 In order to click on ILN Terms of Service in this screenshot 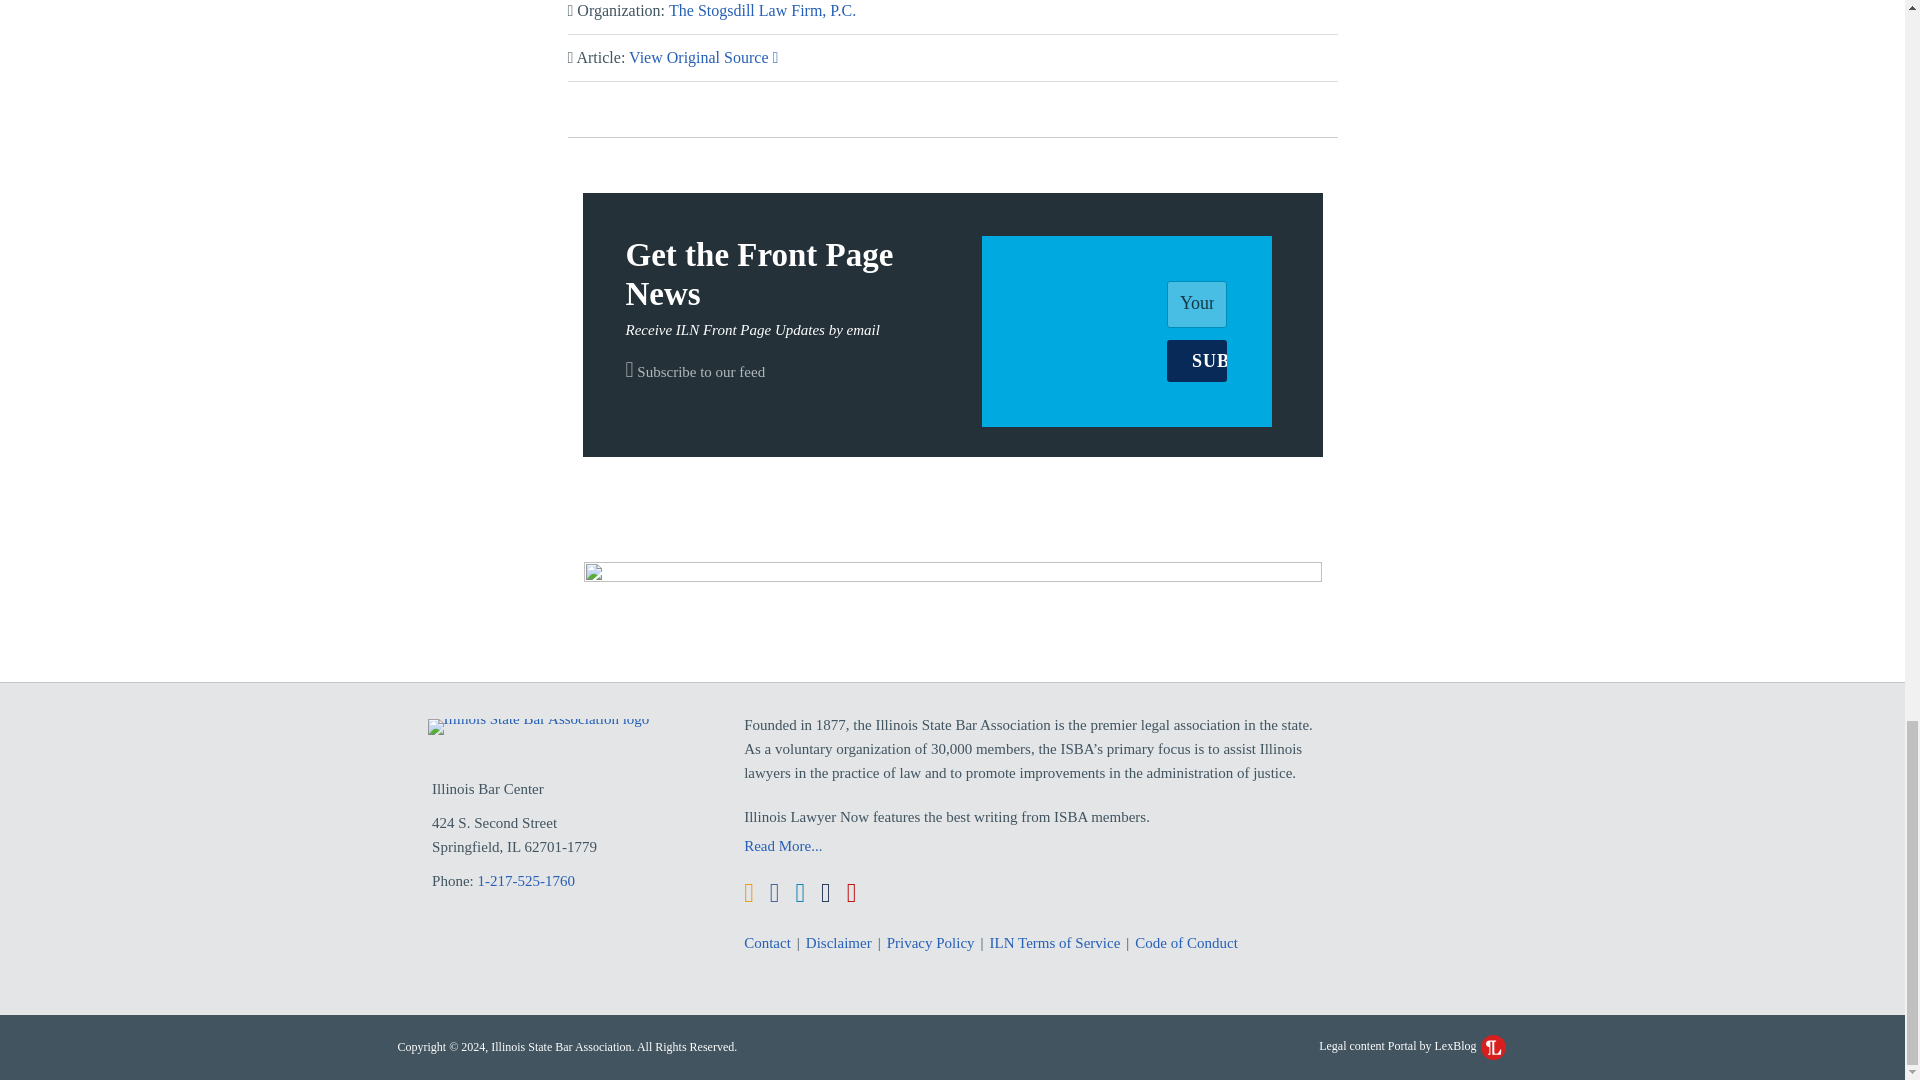, I will do `click(1056, 942)`.